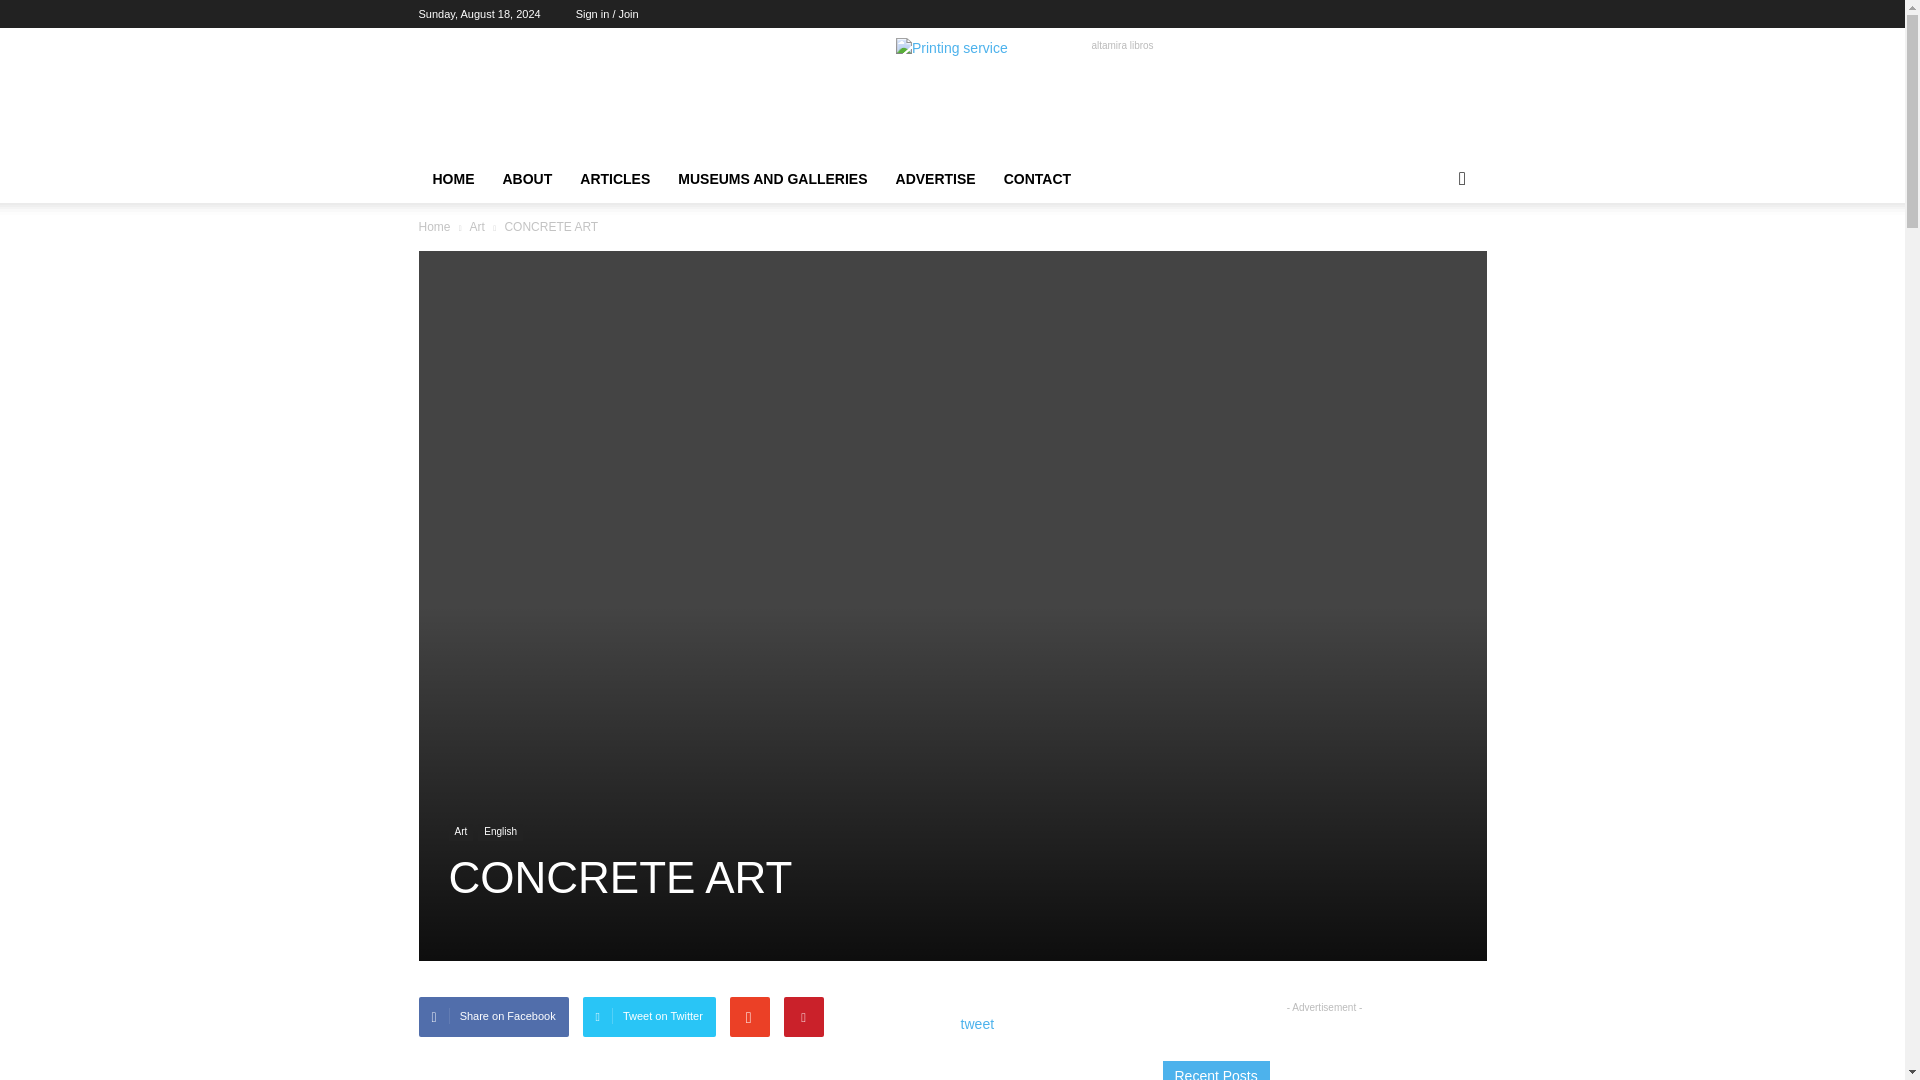 The height and width of the screenshot is (1080, 1920). What do you see at coordinates (1037, 179) in the screenshot?
I see `CONTACT` at bounding box center [1037, 179].